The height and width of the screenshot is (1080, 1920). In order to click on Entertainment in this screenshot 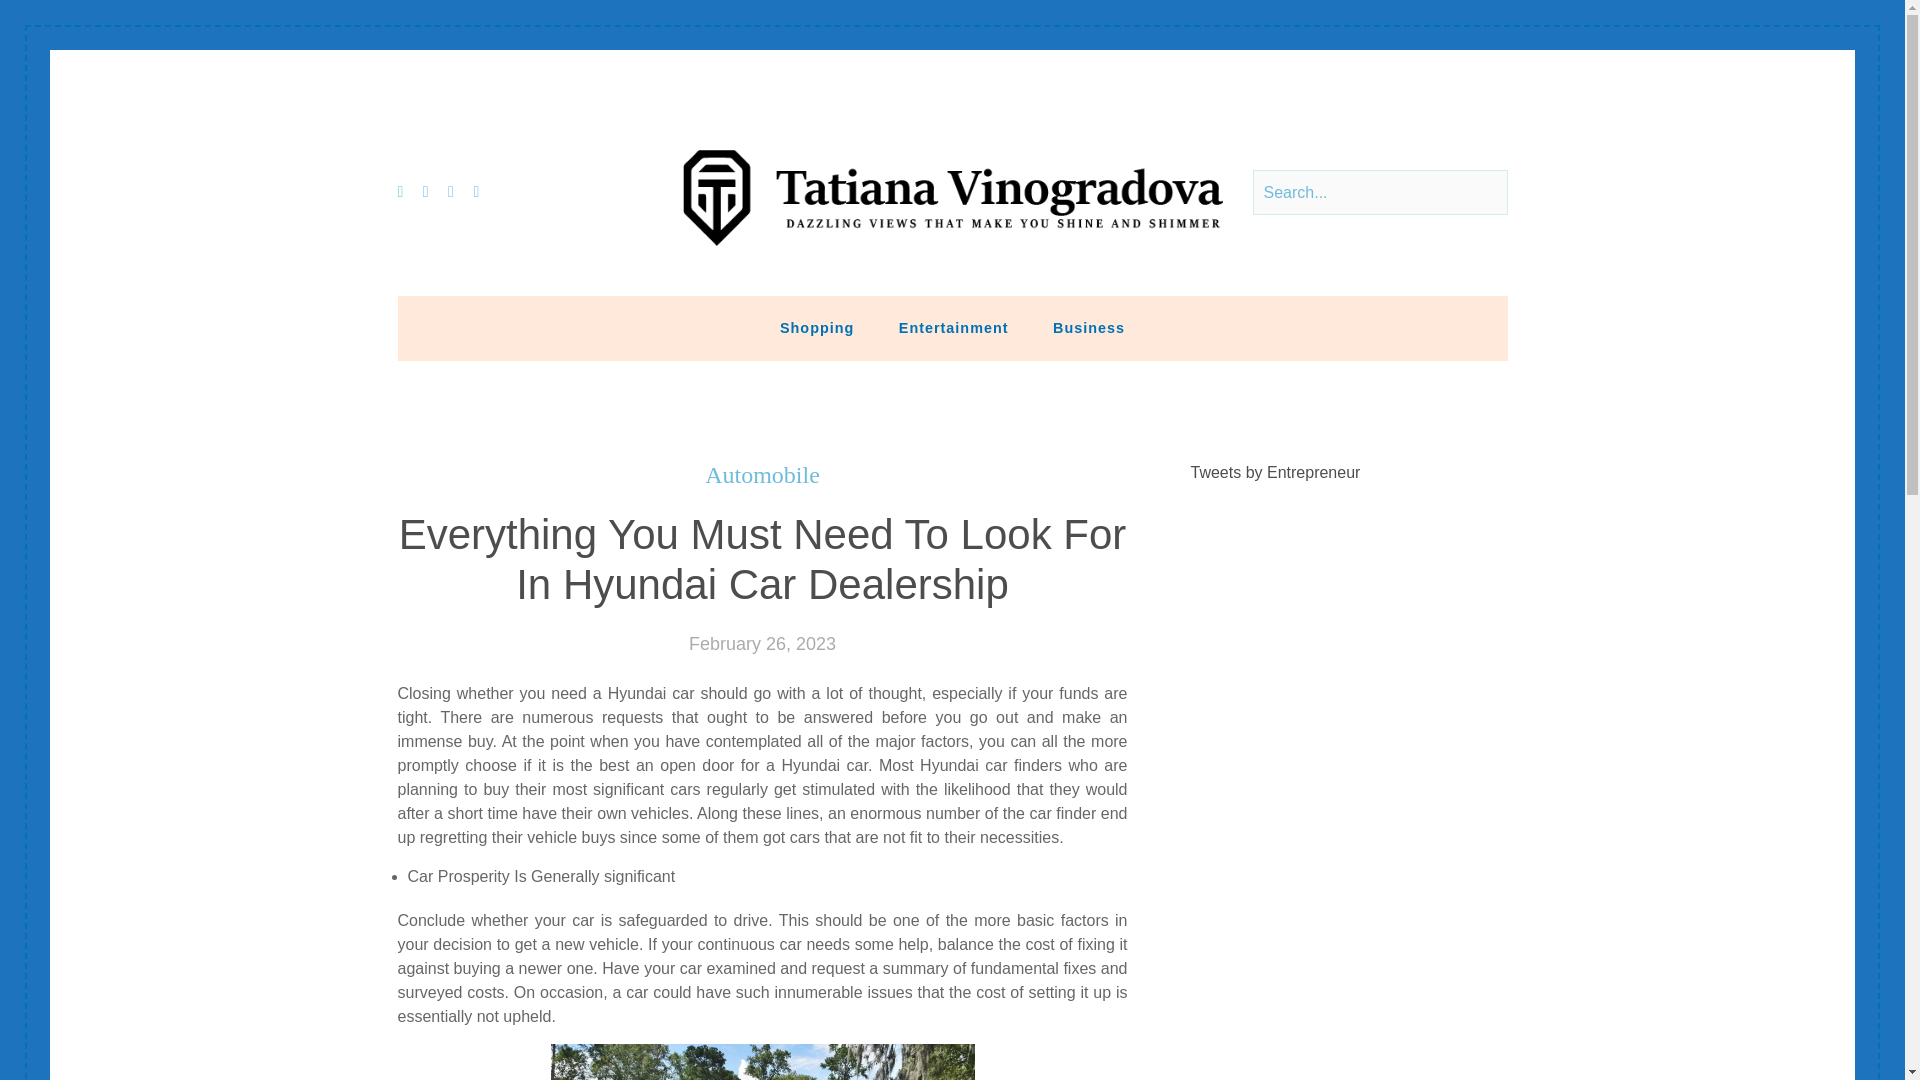, I will do `click(954, 327)`.